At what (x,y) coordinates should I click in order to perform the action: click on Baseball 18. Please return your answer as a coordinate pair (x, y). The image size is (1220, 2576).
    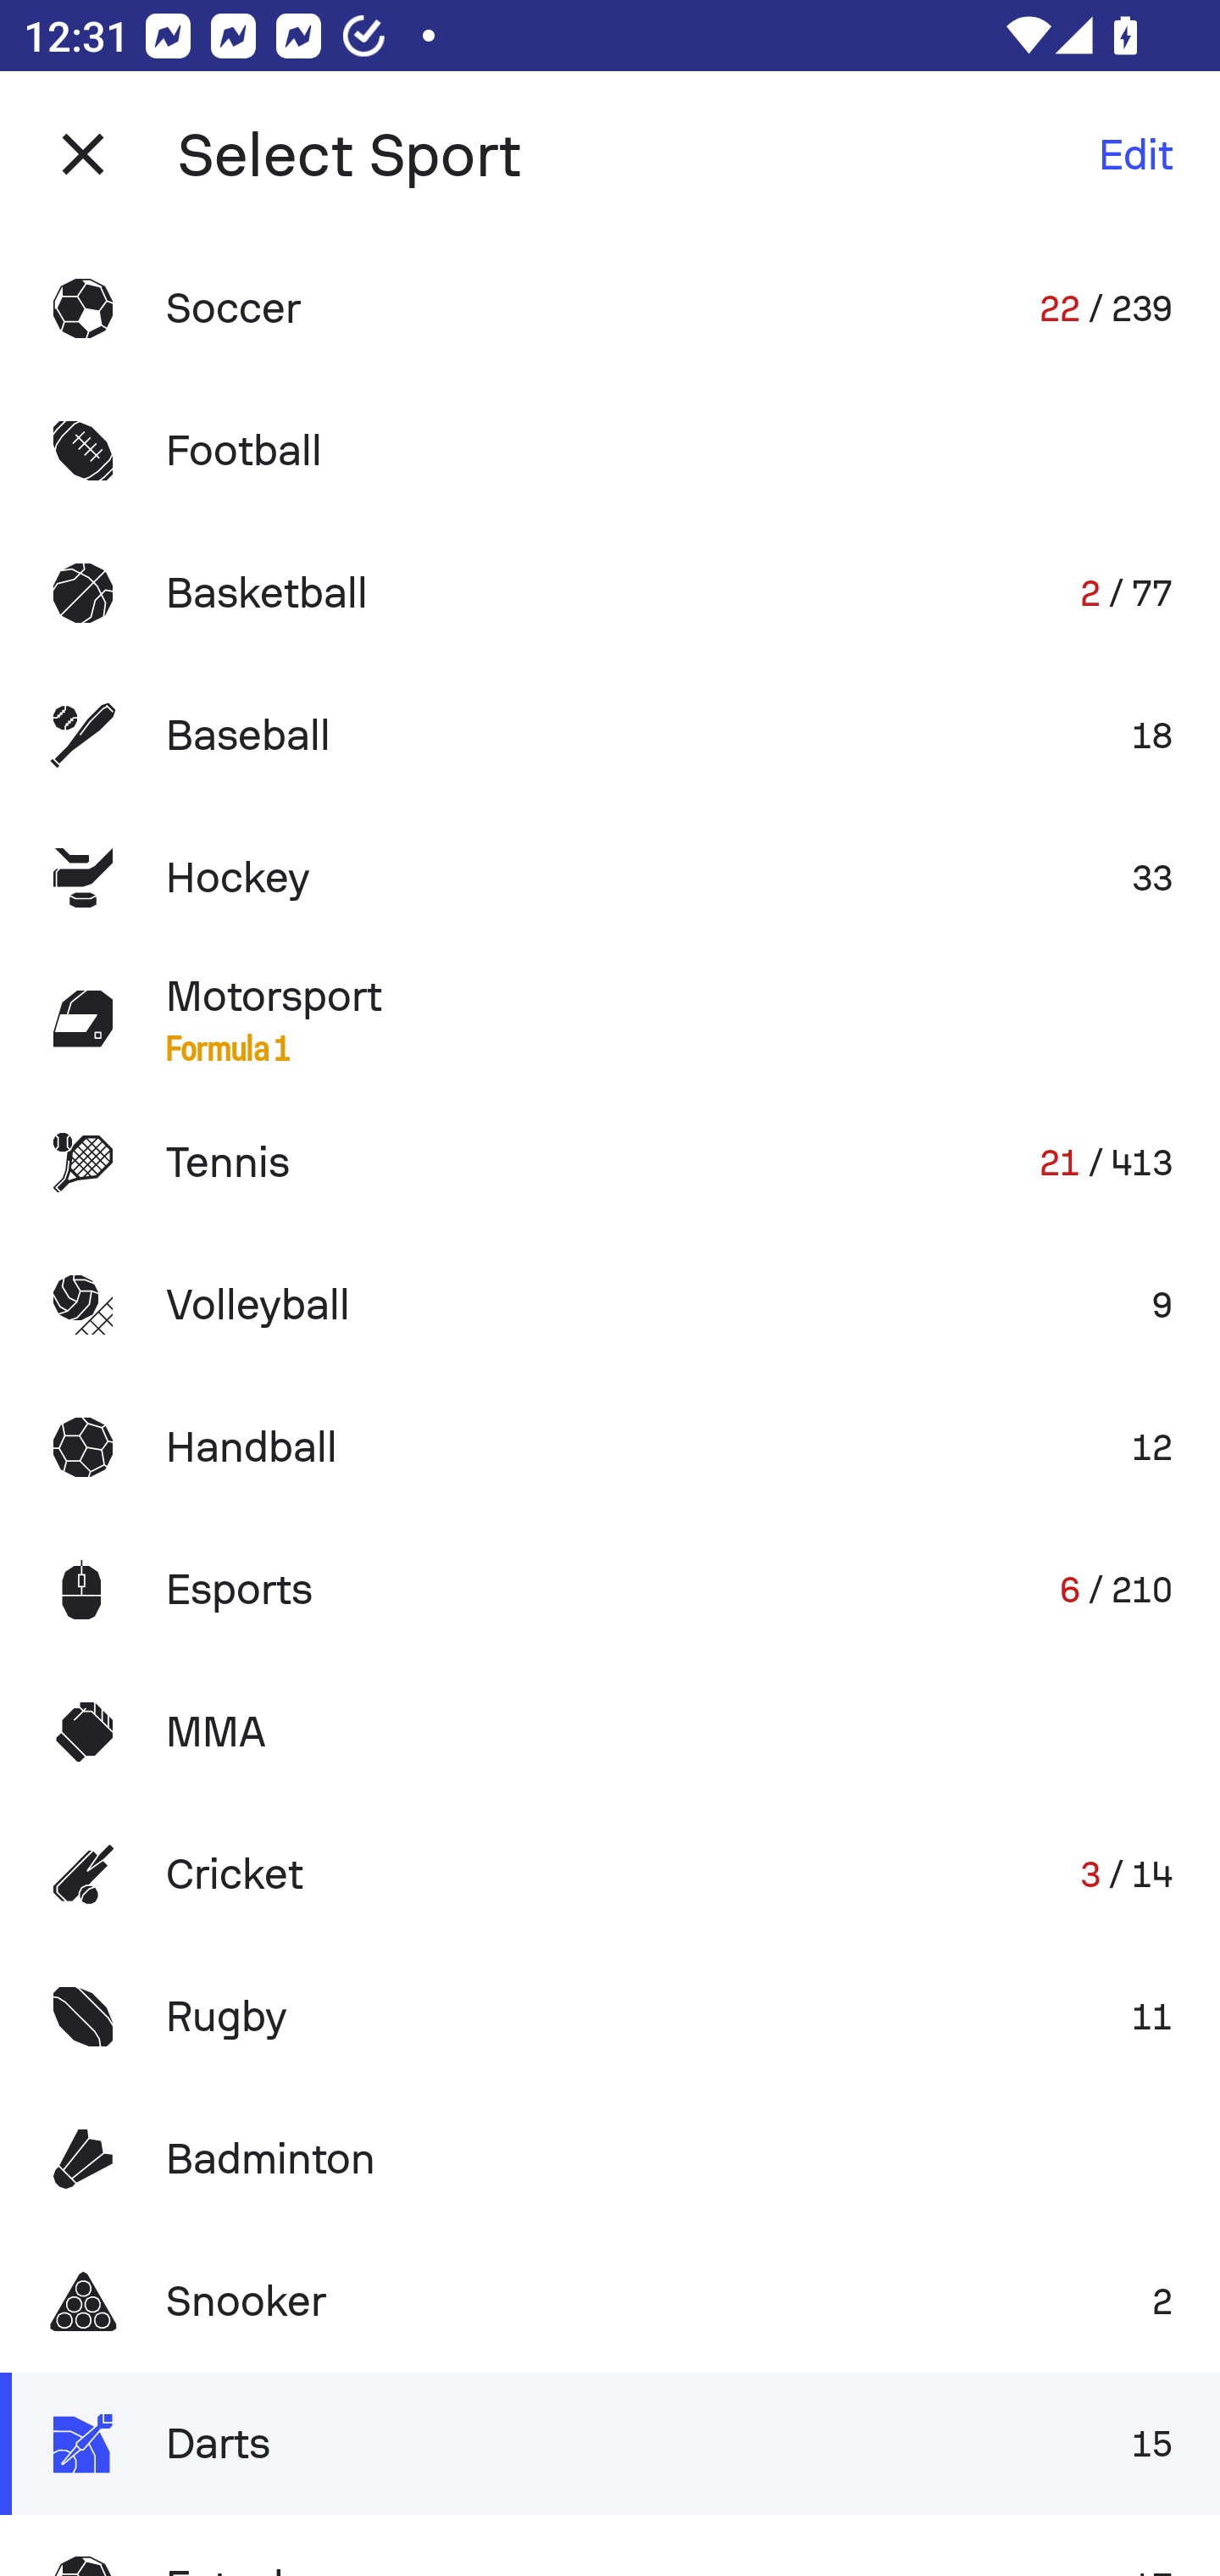
    Looking at the image, I should click on (610, 736).